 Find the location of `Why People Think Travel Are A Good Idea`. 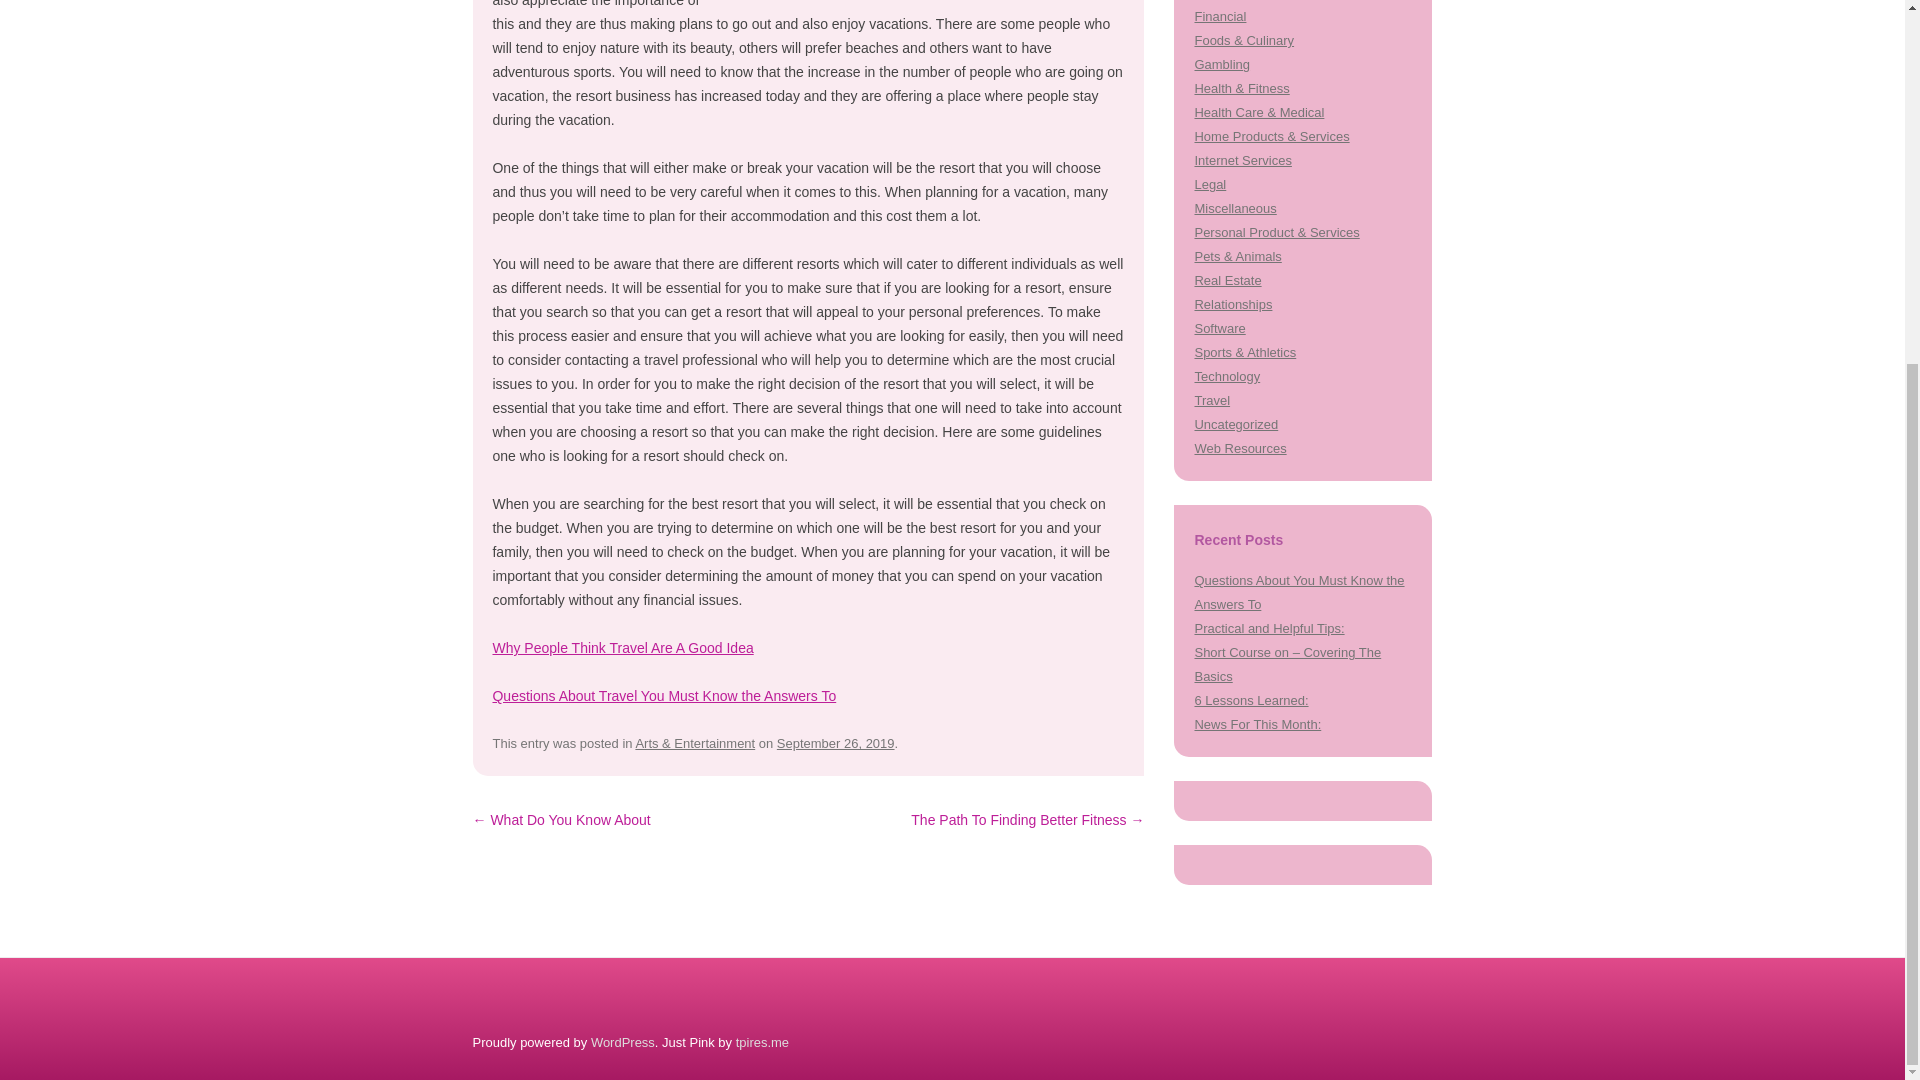

Why People Think Travel Are A Good Idea is located at coordinates (622, 648).